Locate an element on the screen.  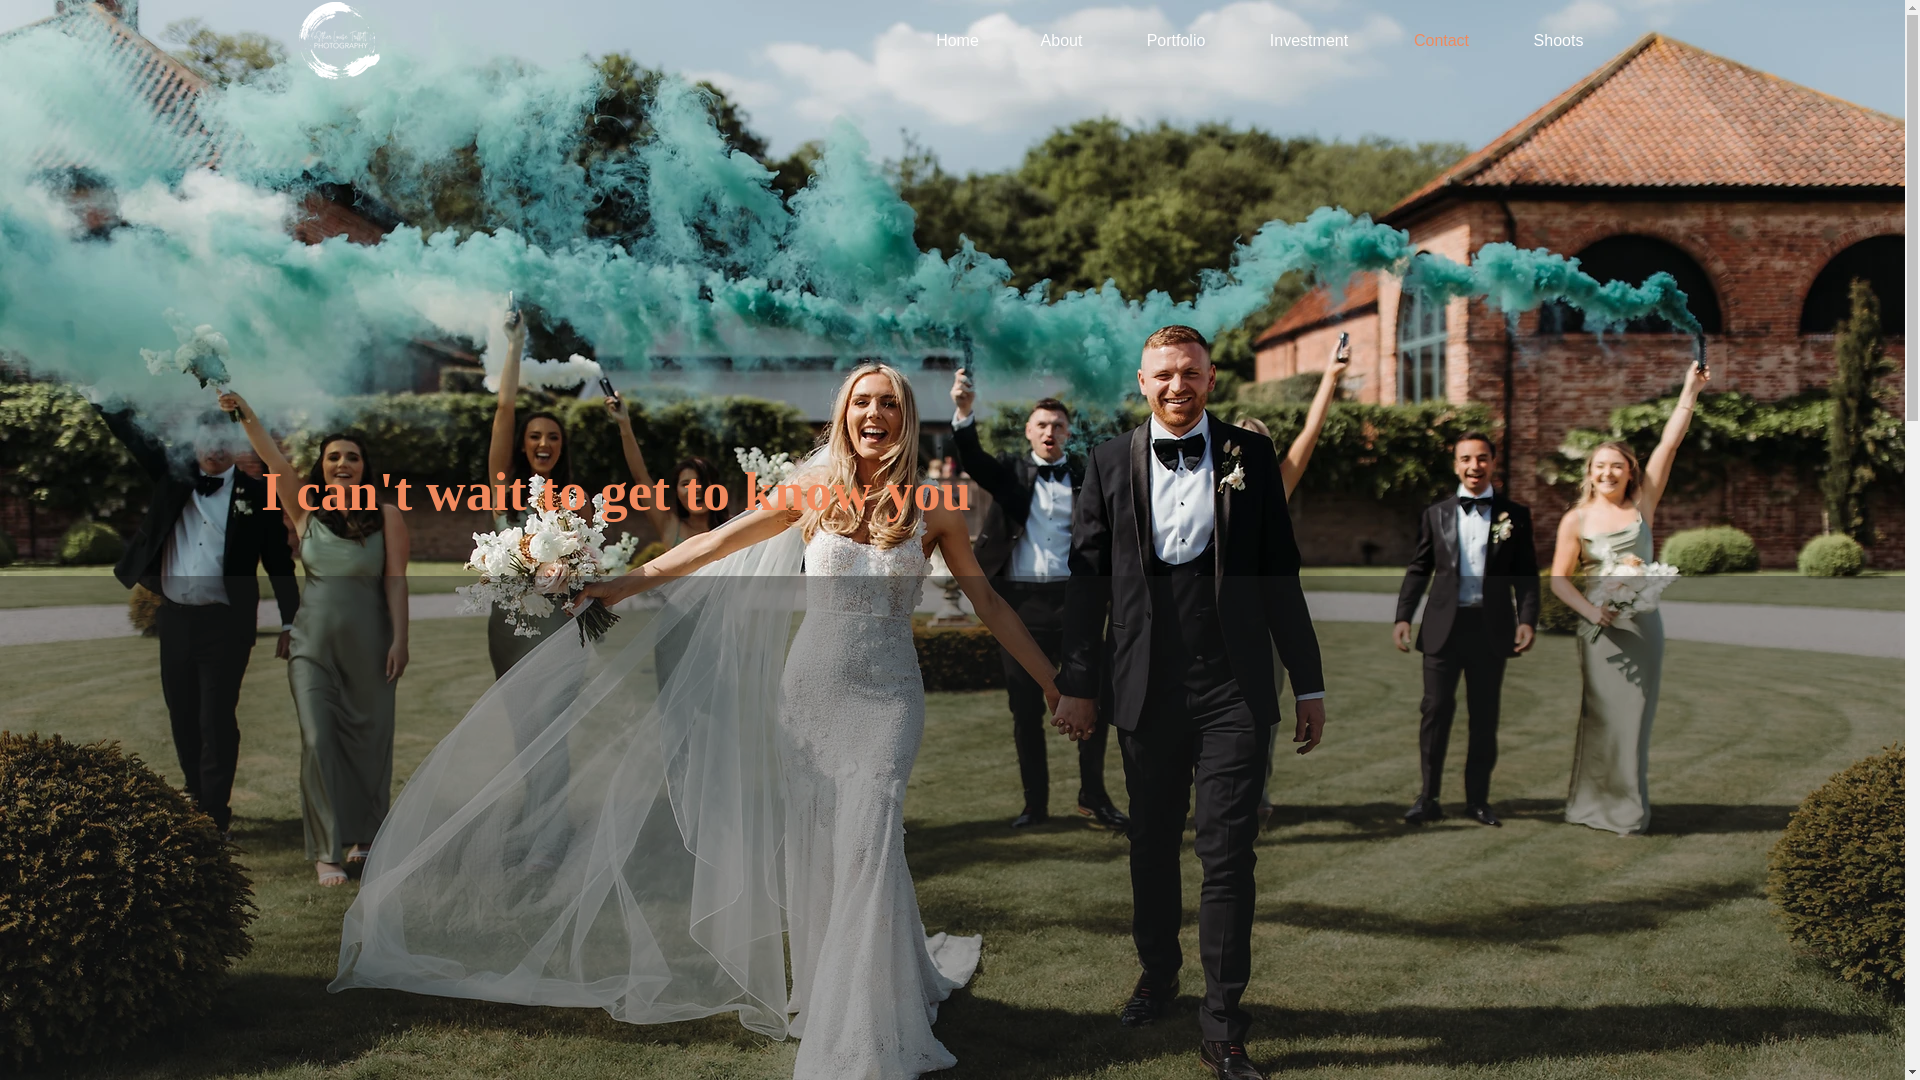
About is located at coordinates (1060, 40).